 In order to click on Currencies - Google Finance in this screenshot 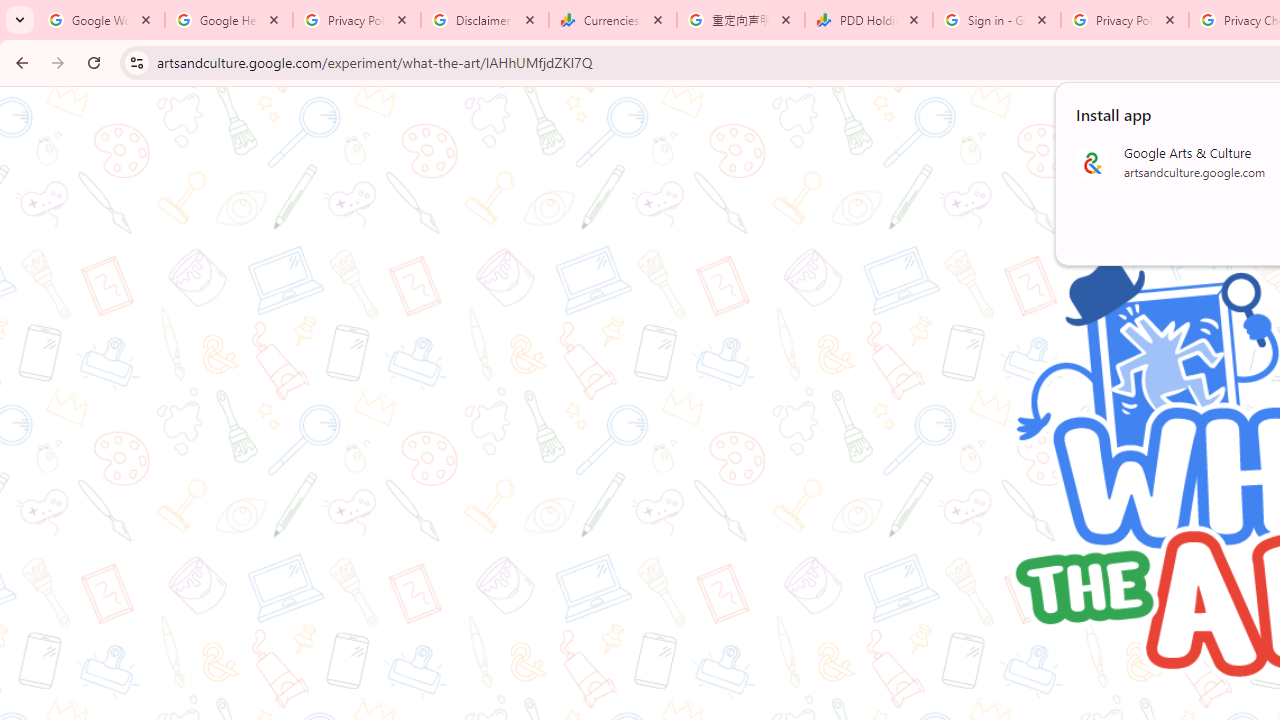, I will do `click(613, 20)`.